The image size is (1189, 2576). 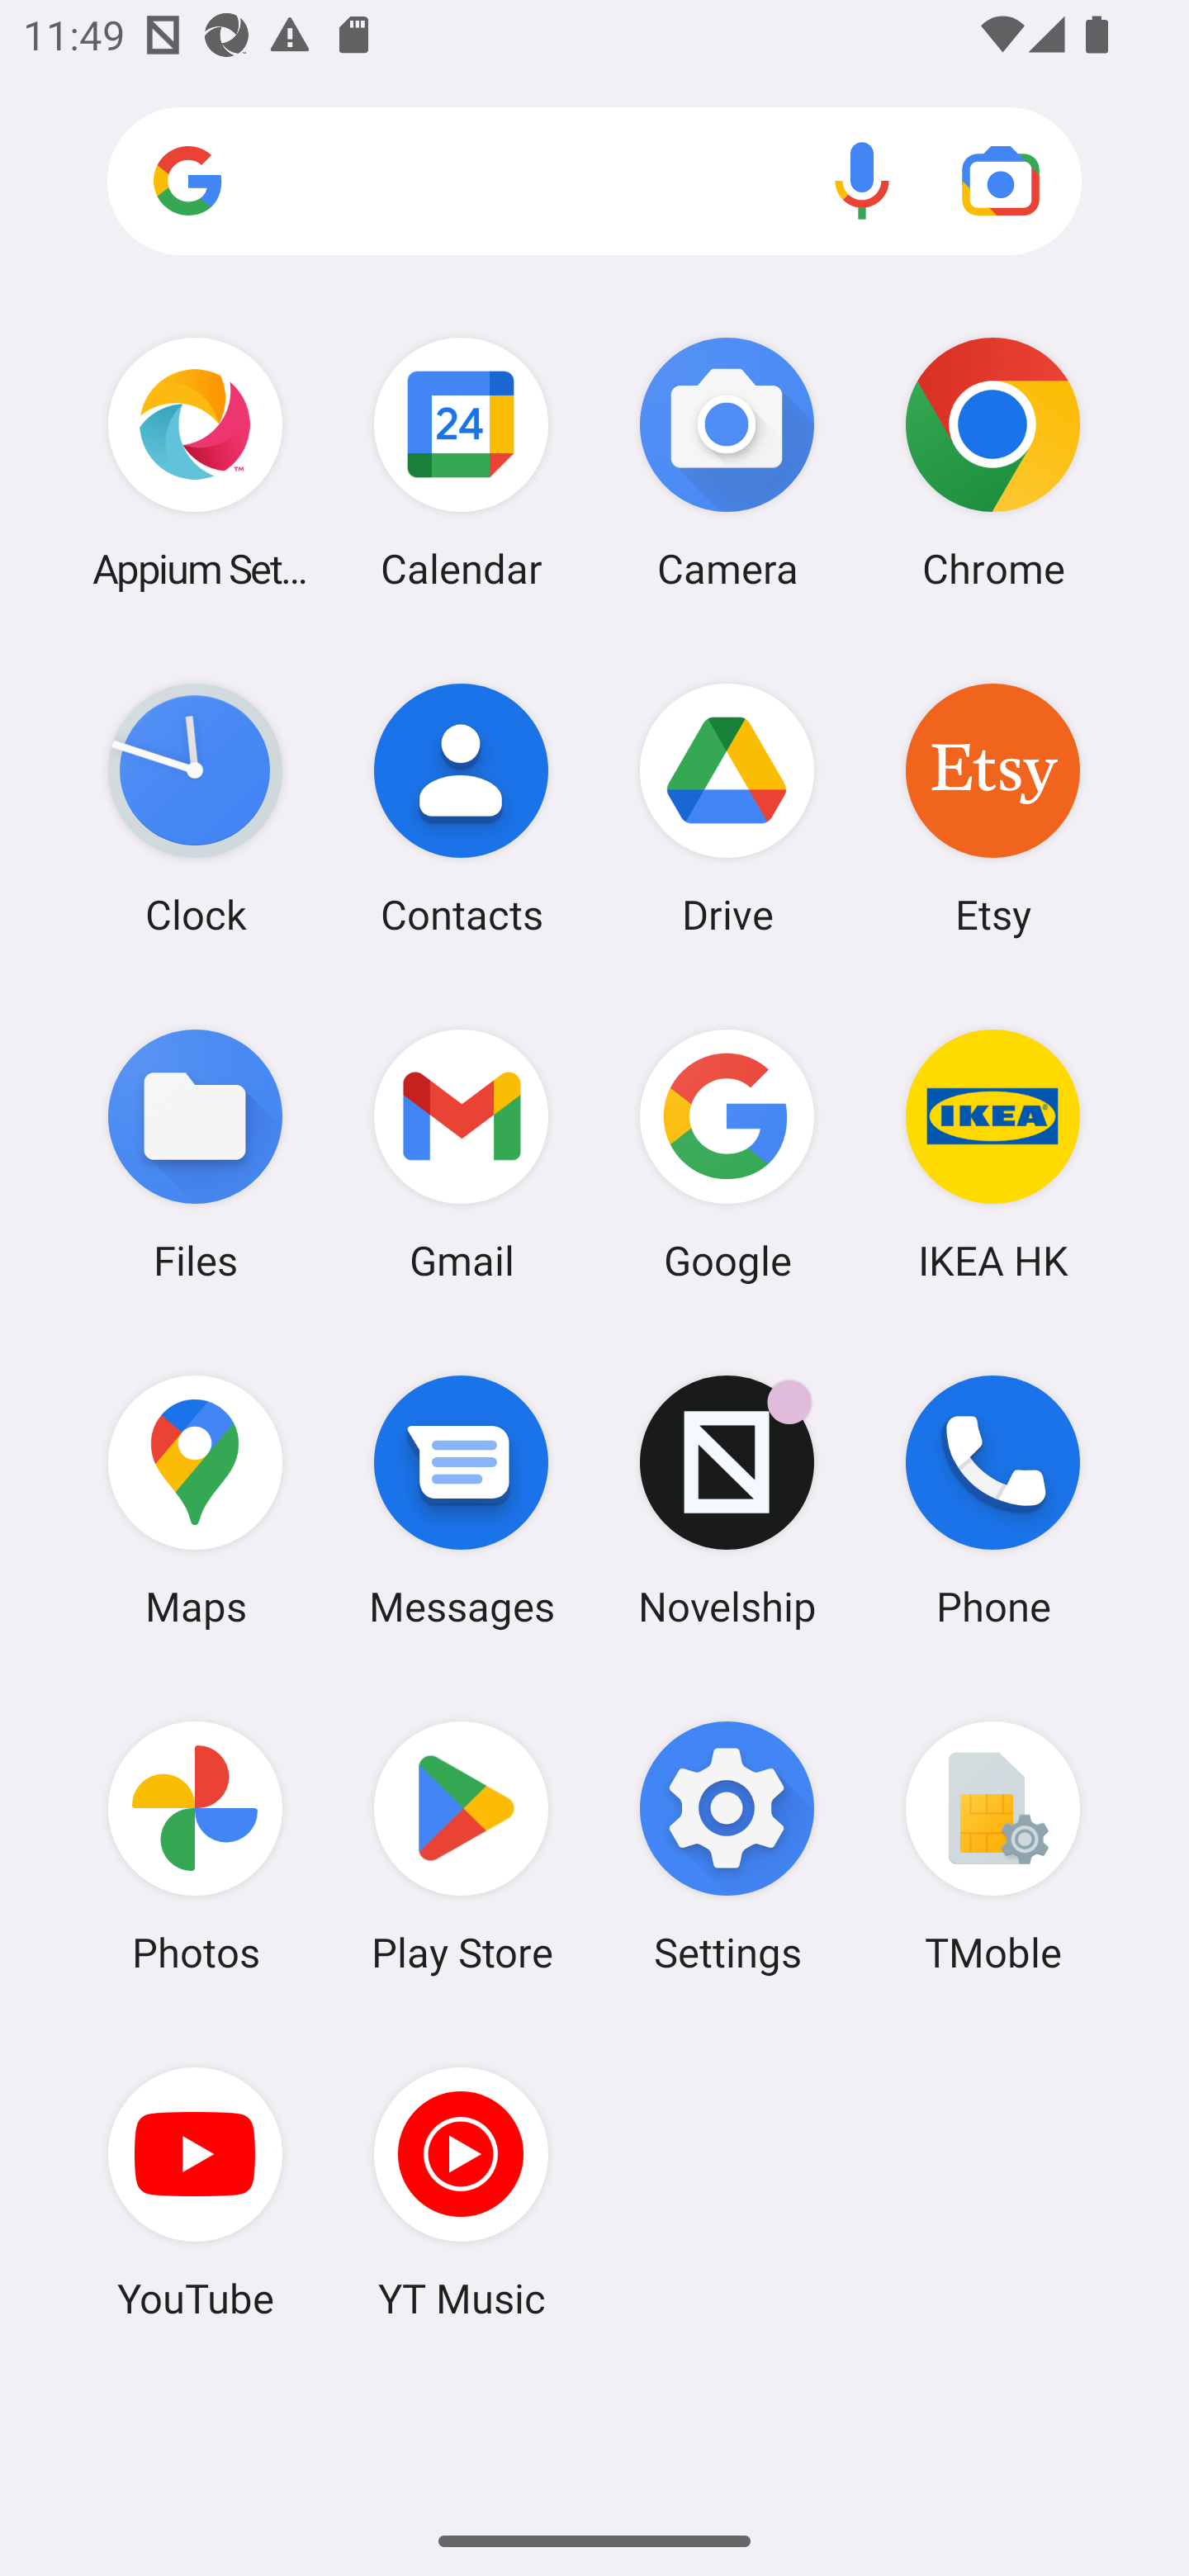 I want to click on Phone, so click(x=992, y=1500).